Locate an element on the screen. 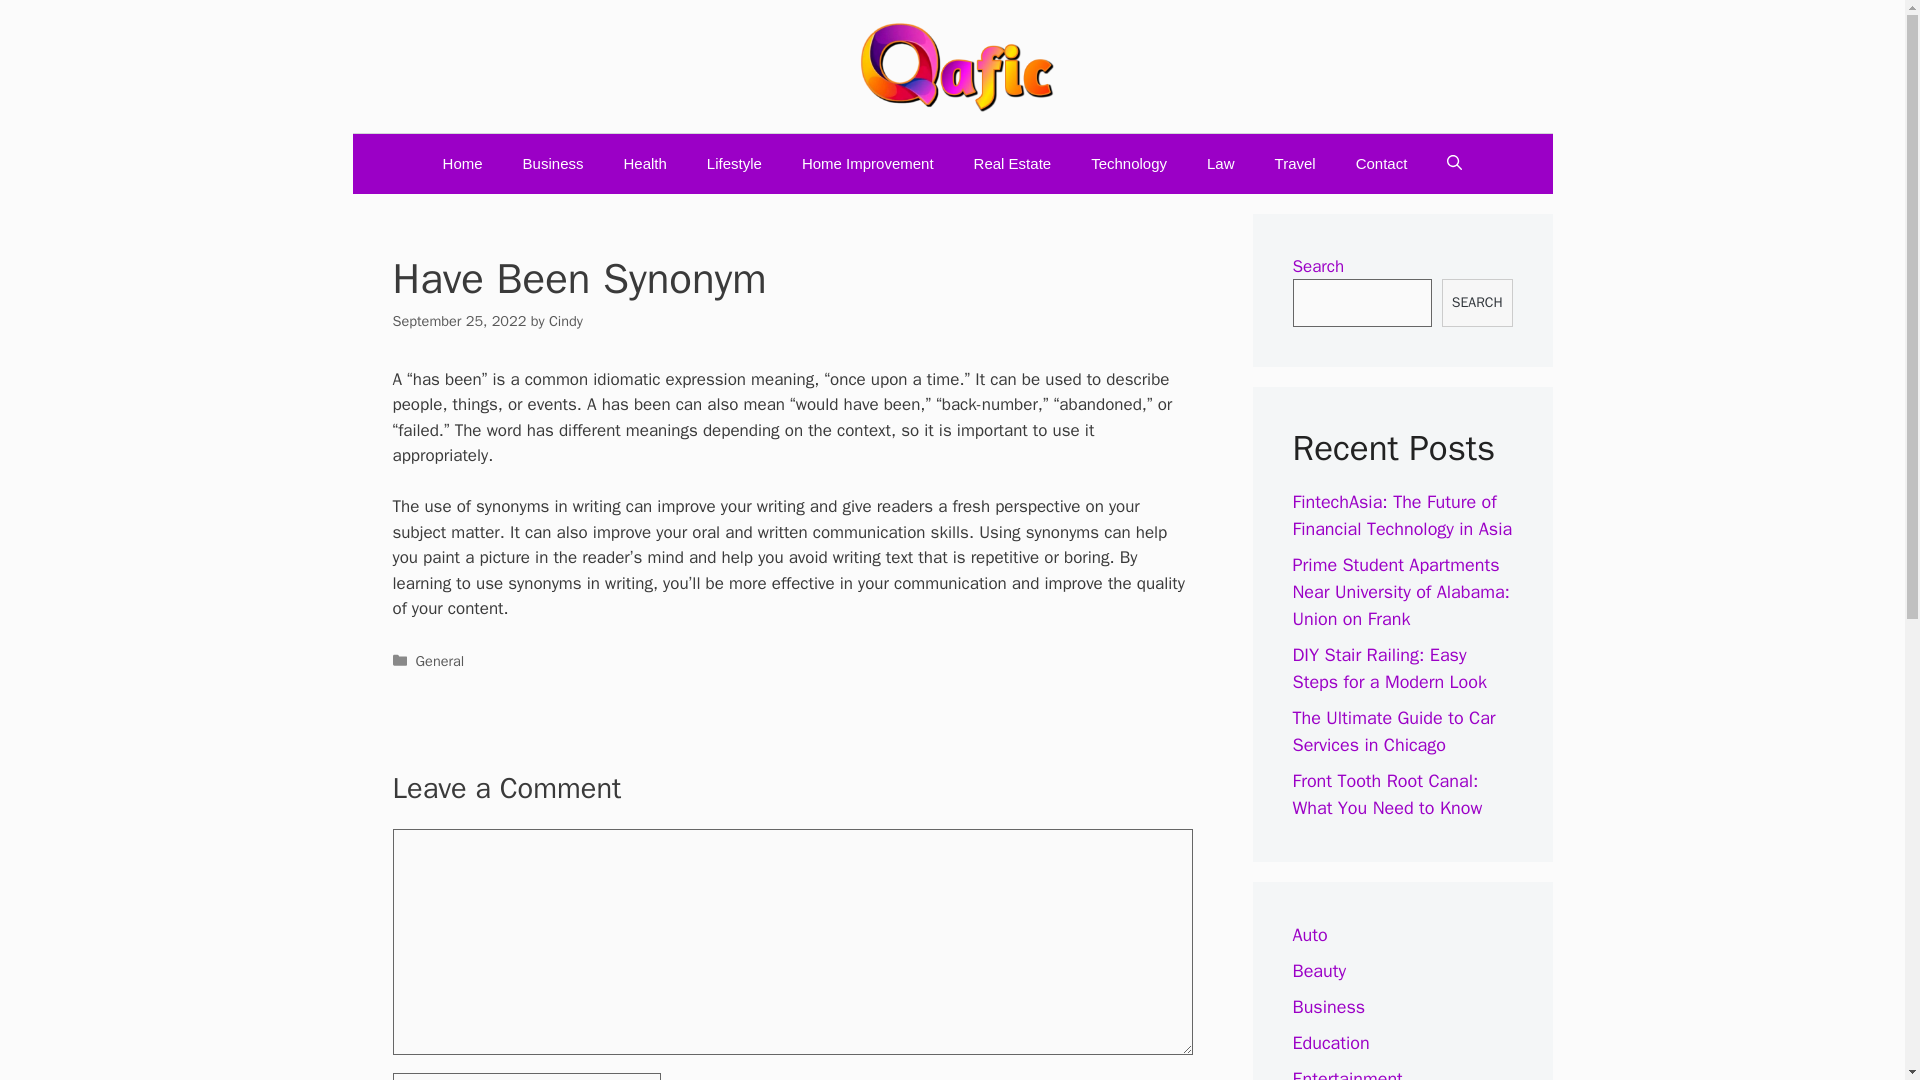 The image size is (1920, 1080). Education is located at coordinates (1330, 1043).